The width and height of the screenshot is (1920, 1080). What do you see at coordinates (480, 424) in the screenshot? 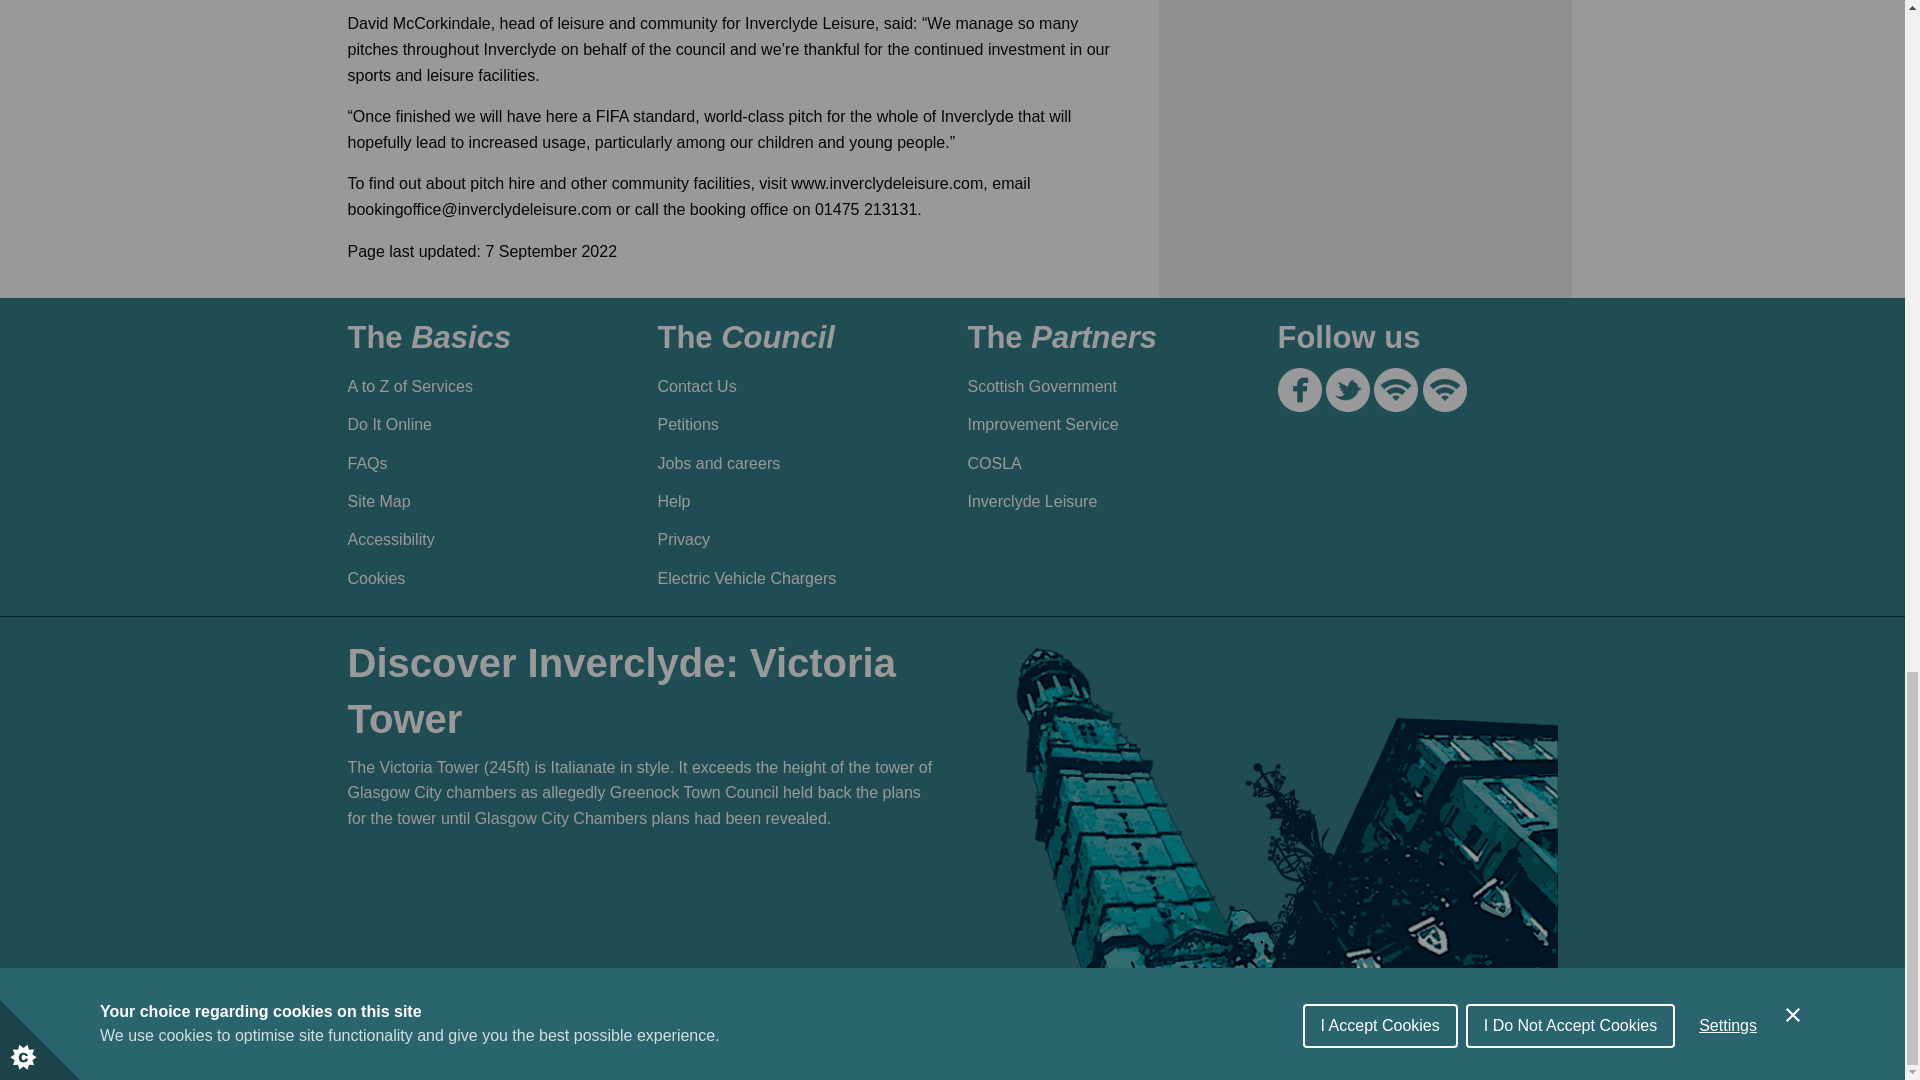
I see `Do It Online` at bounding box center [480, 424].